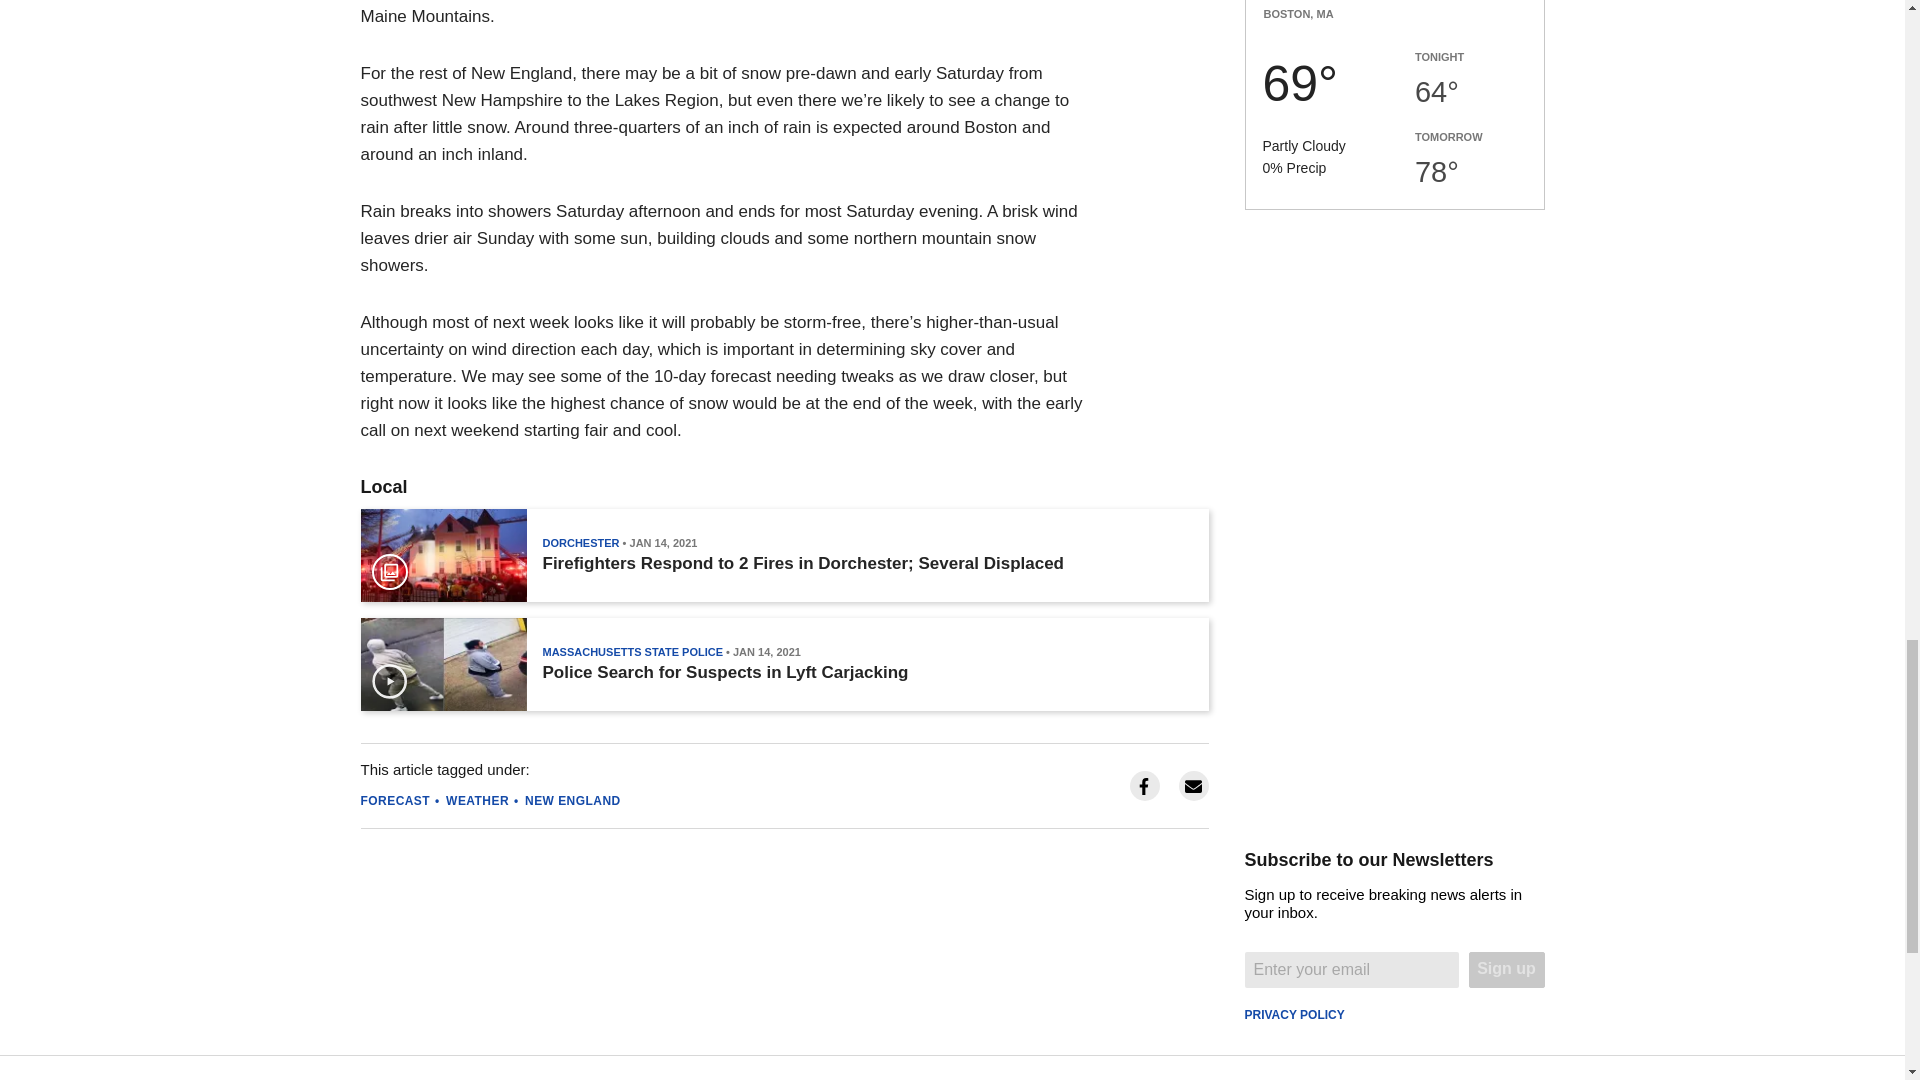 This screenshot has height=1080, width=1920. What do you see at coordinates (632, 651) in the screenshot?
I see `MASSACHUSETTS STATE POLICE` at bounding box center [632, 651].